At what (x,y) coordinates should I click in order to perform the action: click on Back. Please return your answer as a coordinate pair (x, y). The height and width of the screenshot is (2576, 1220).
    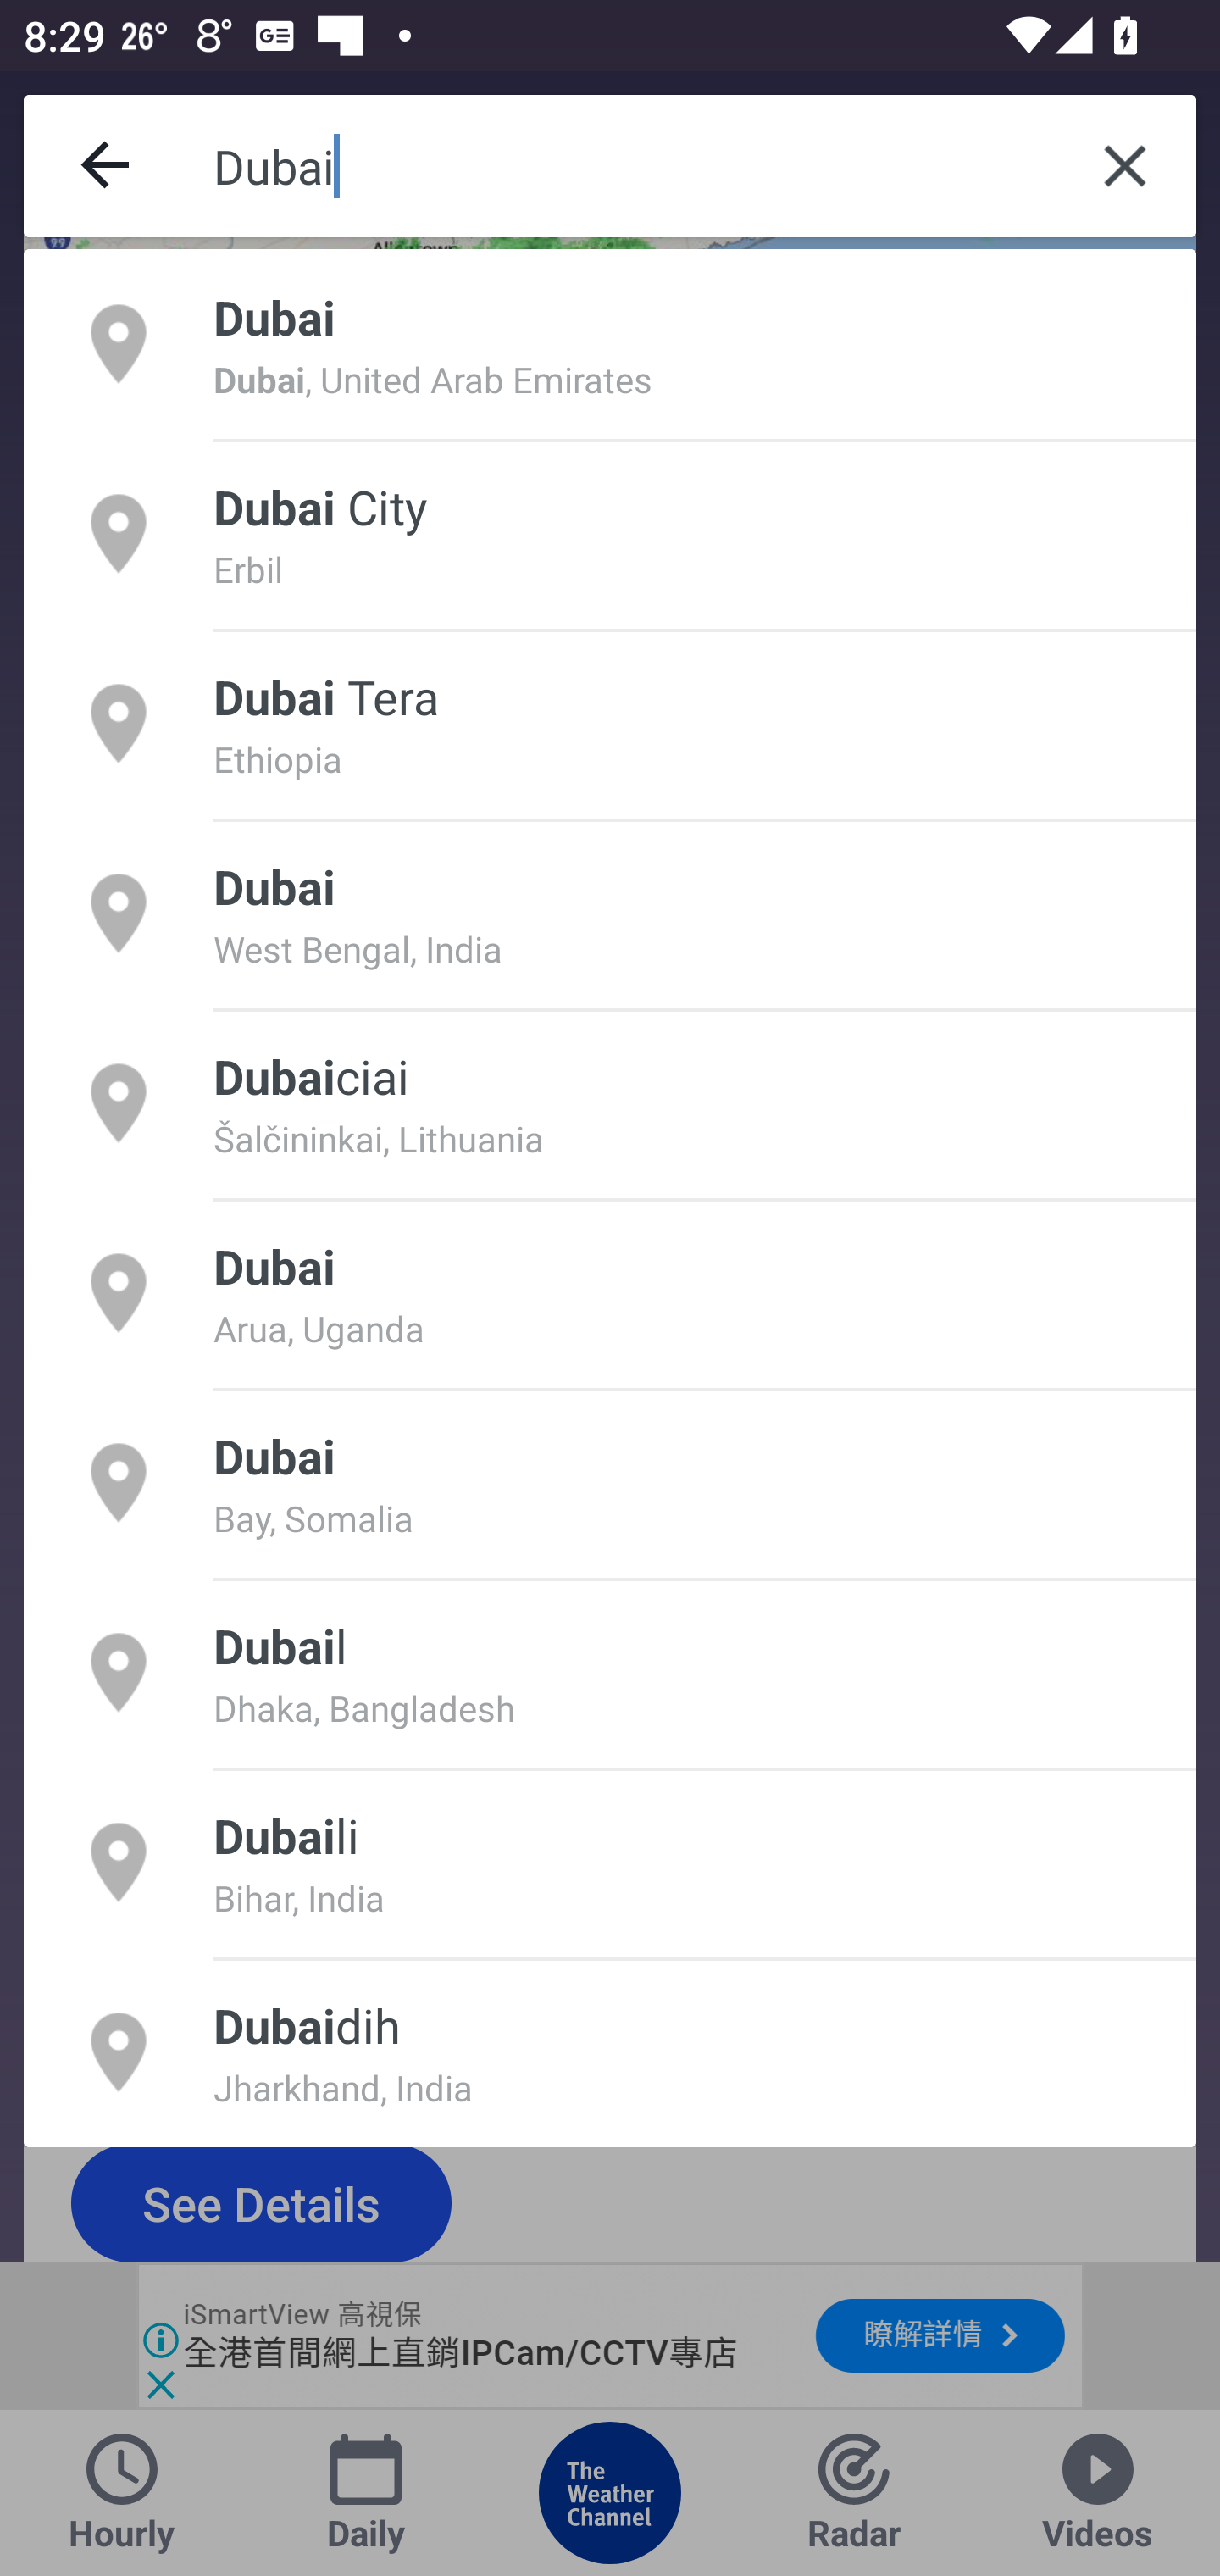
    Looking at the image, I should click on (107, 166).